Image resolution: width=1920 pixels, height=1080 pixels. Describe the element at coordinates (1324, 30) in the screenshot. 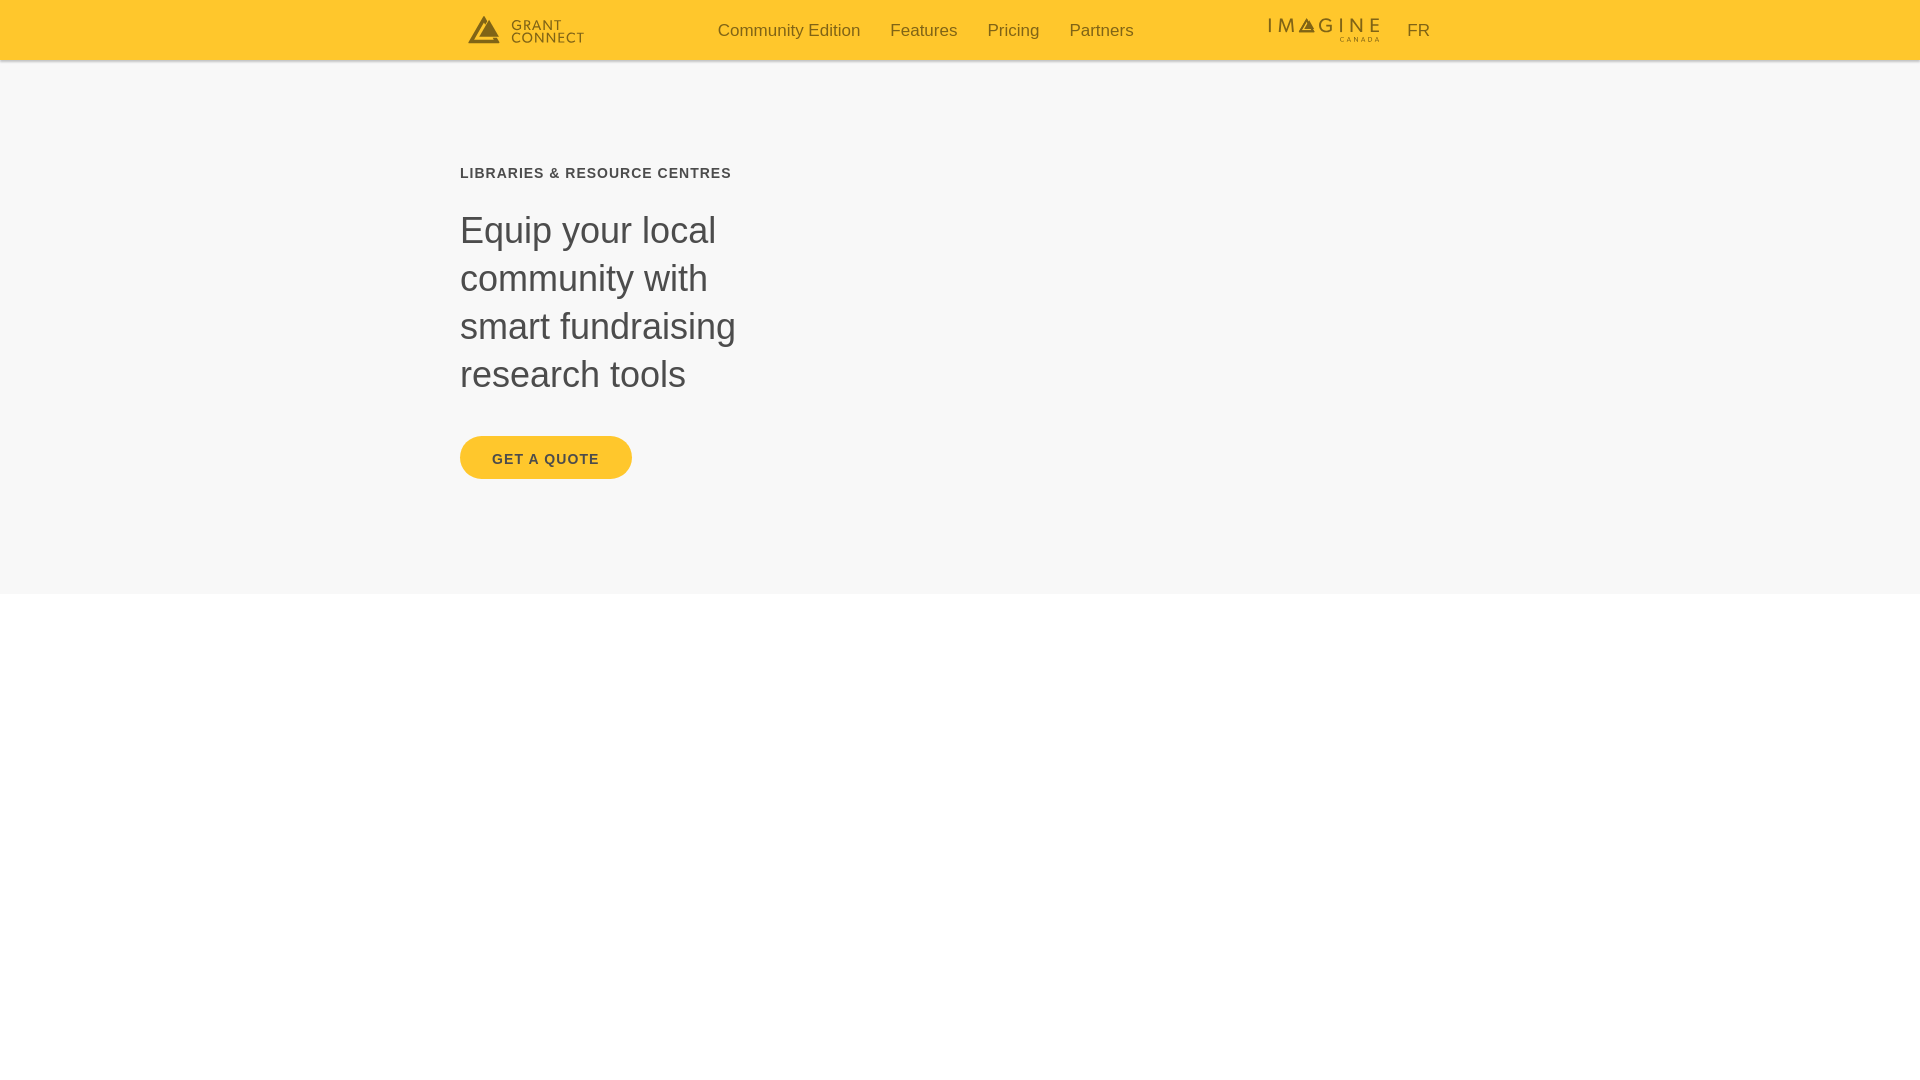

I see `Imagine Logo Created with Sketch.` at that location.